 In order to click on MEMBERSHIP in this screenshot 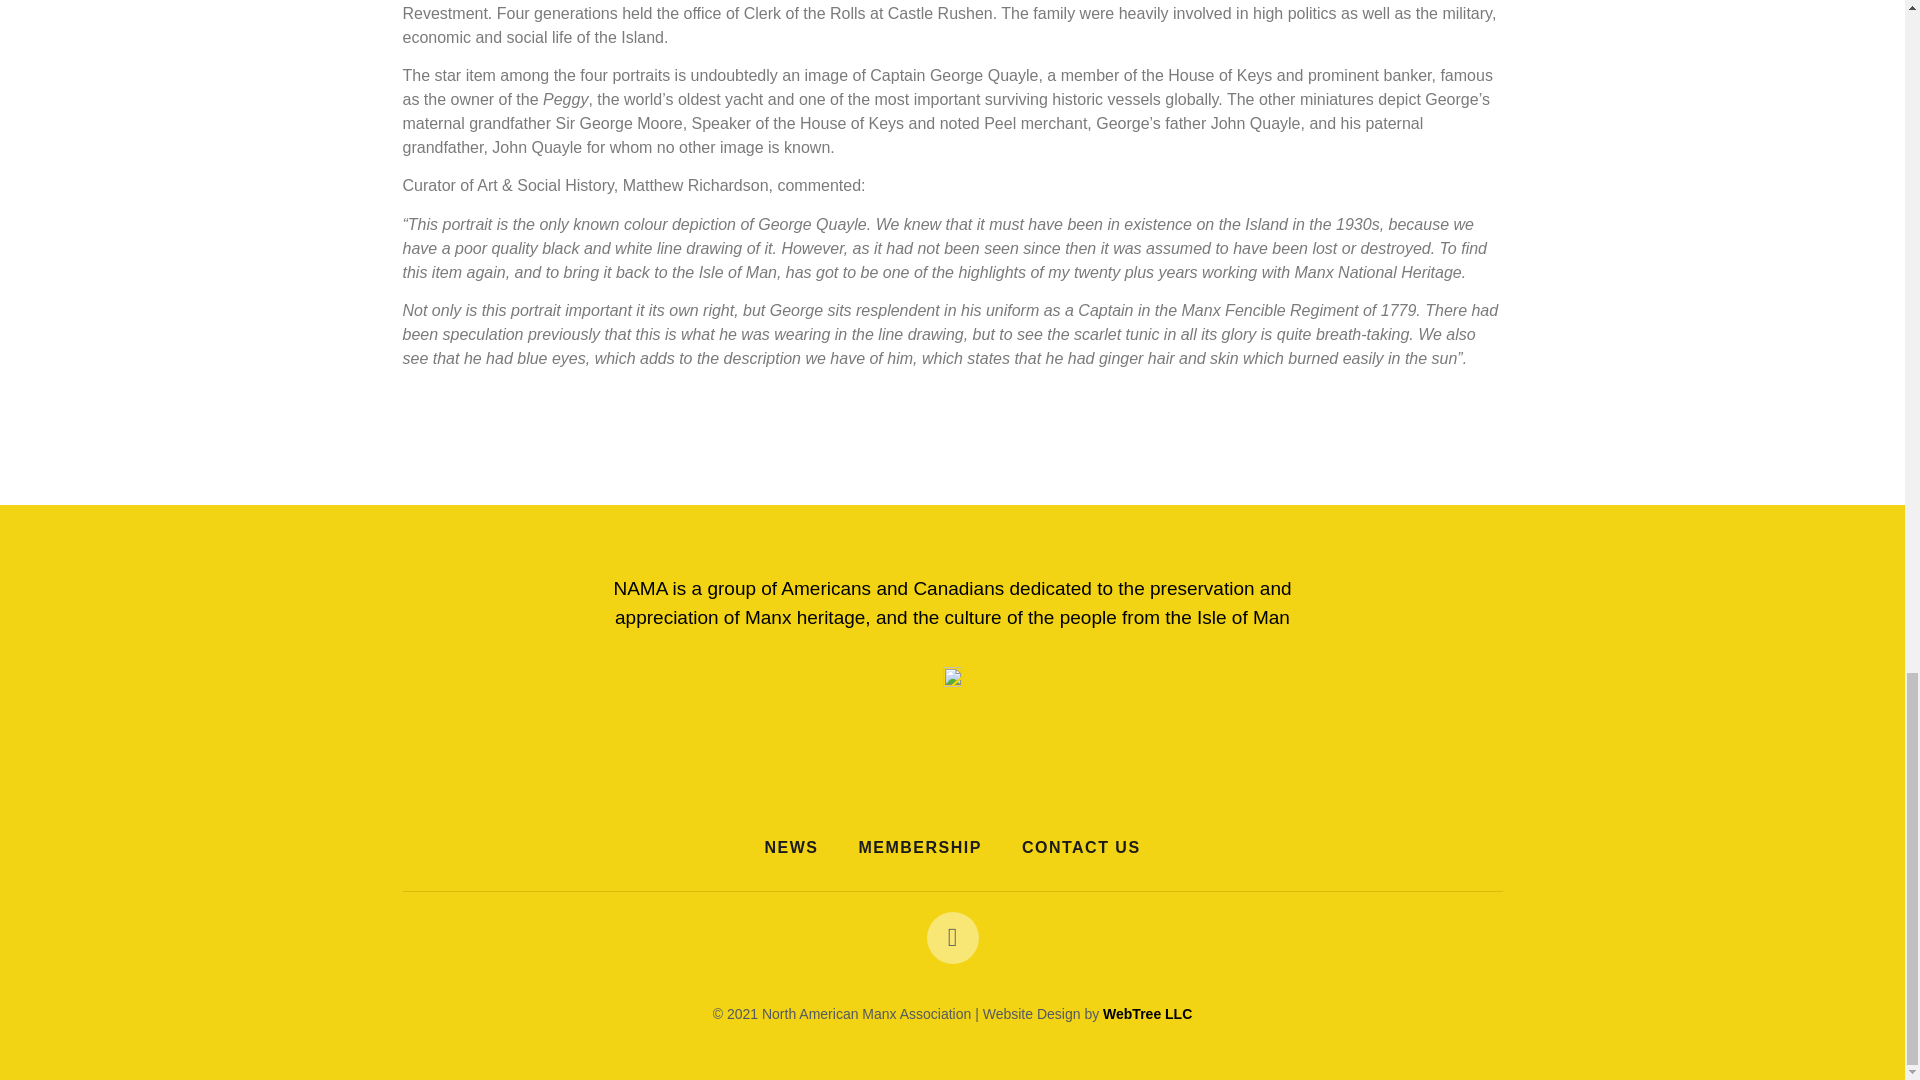, I will do `click(918, 848)`.